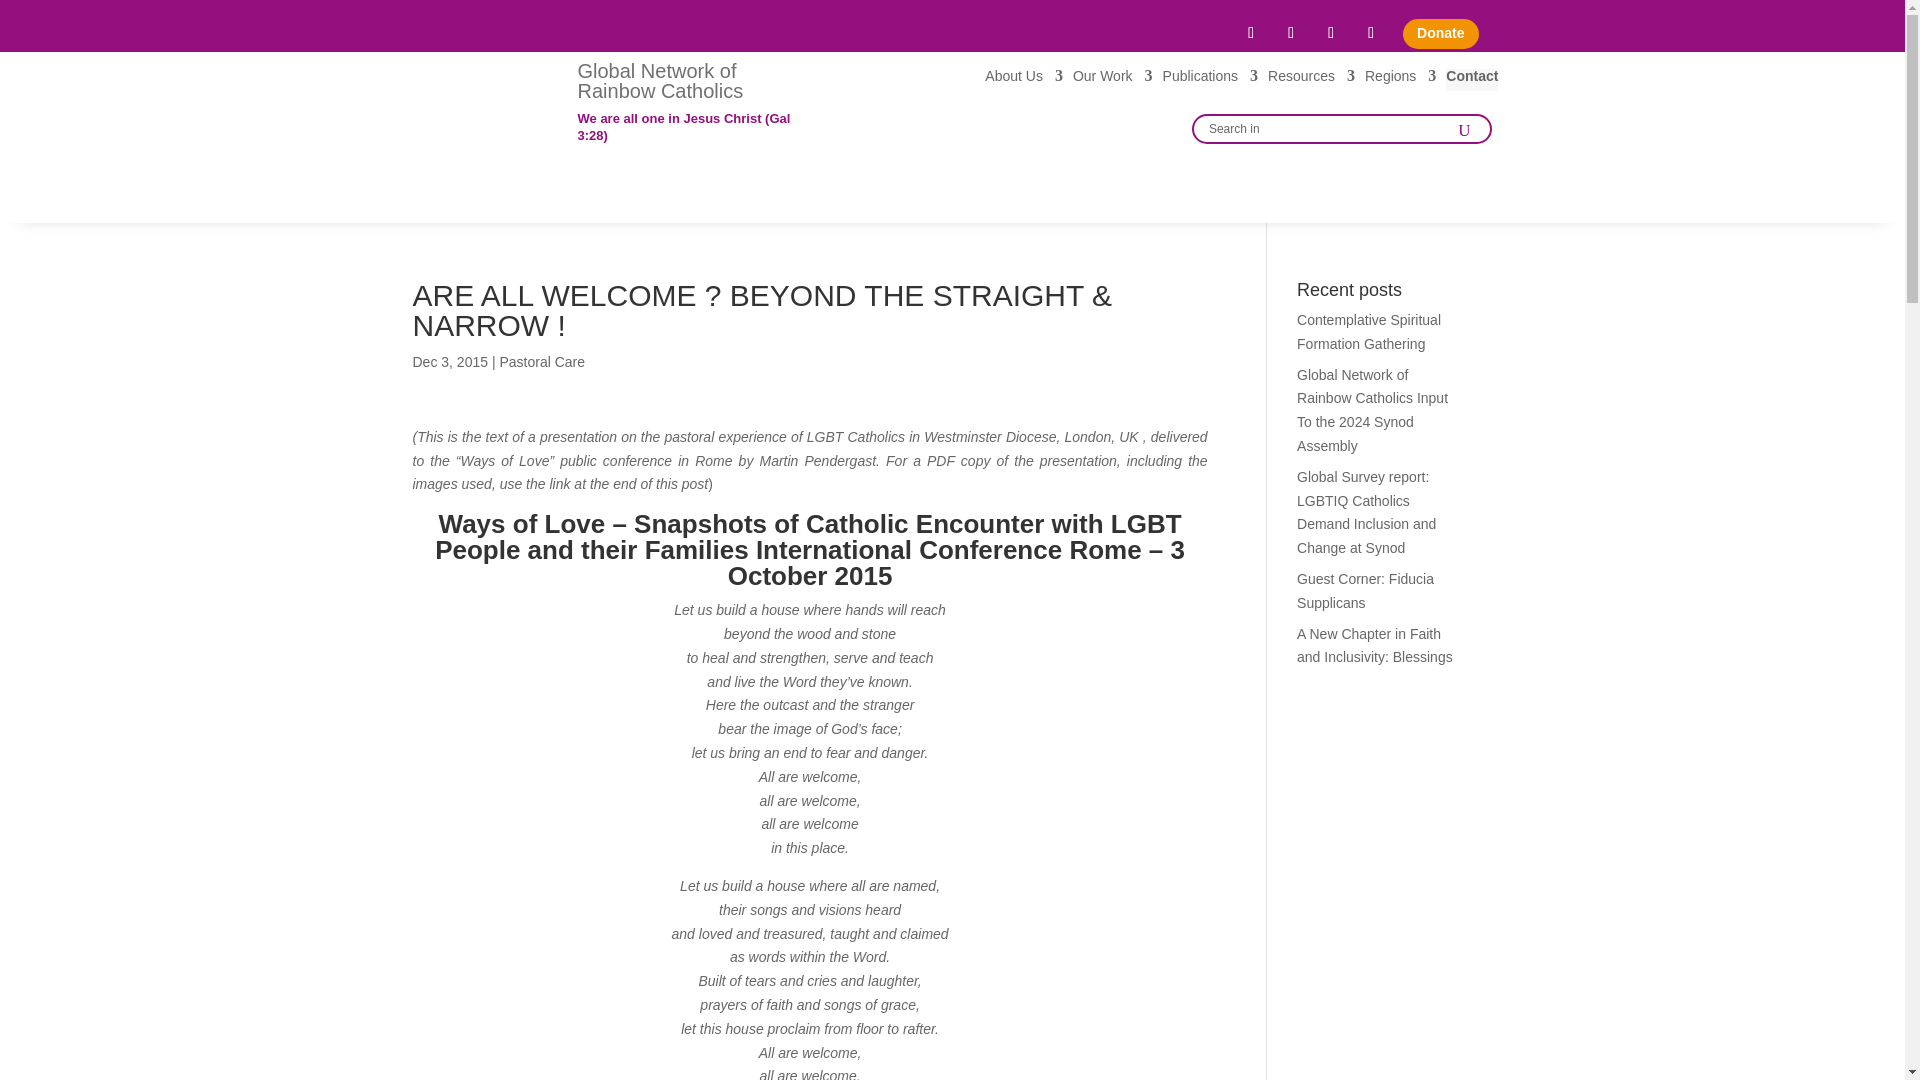 This screenshot has width=1920, height=1080. What do you see at coordinates (542, 362) in the screenshot?
I see `Pastoral Care` at bounding box center [542, 362].